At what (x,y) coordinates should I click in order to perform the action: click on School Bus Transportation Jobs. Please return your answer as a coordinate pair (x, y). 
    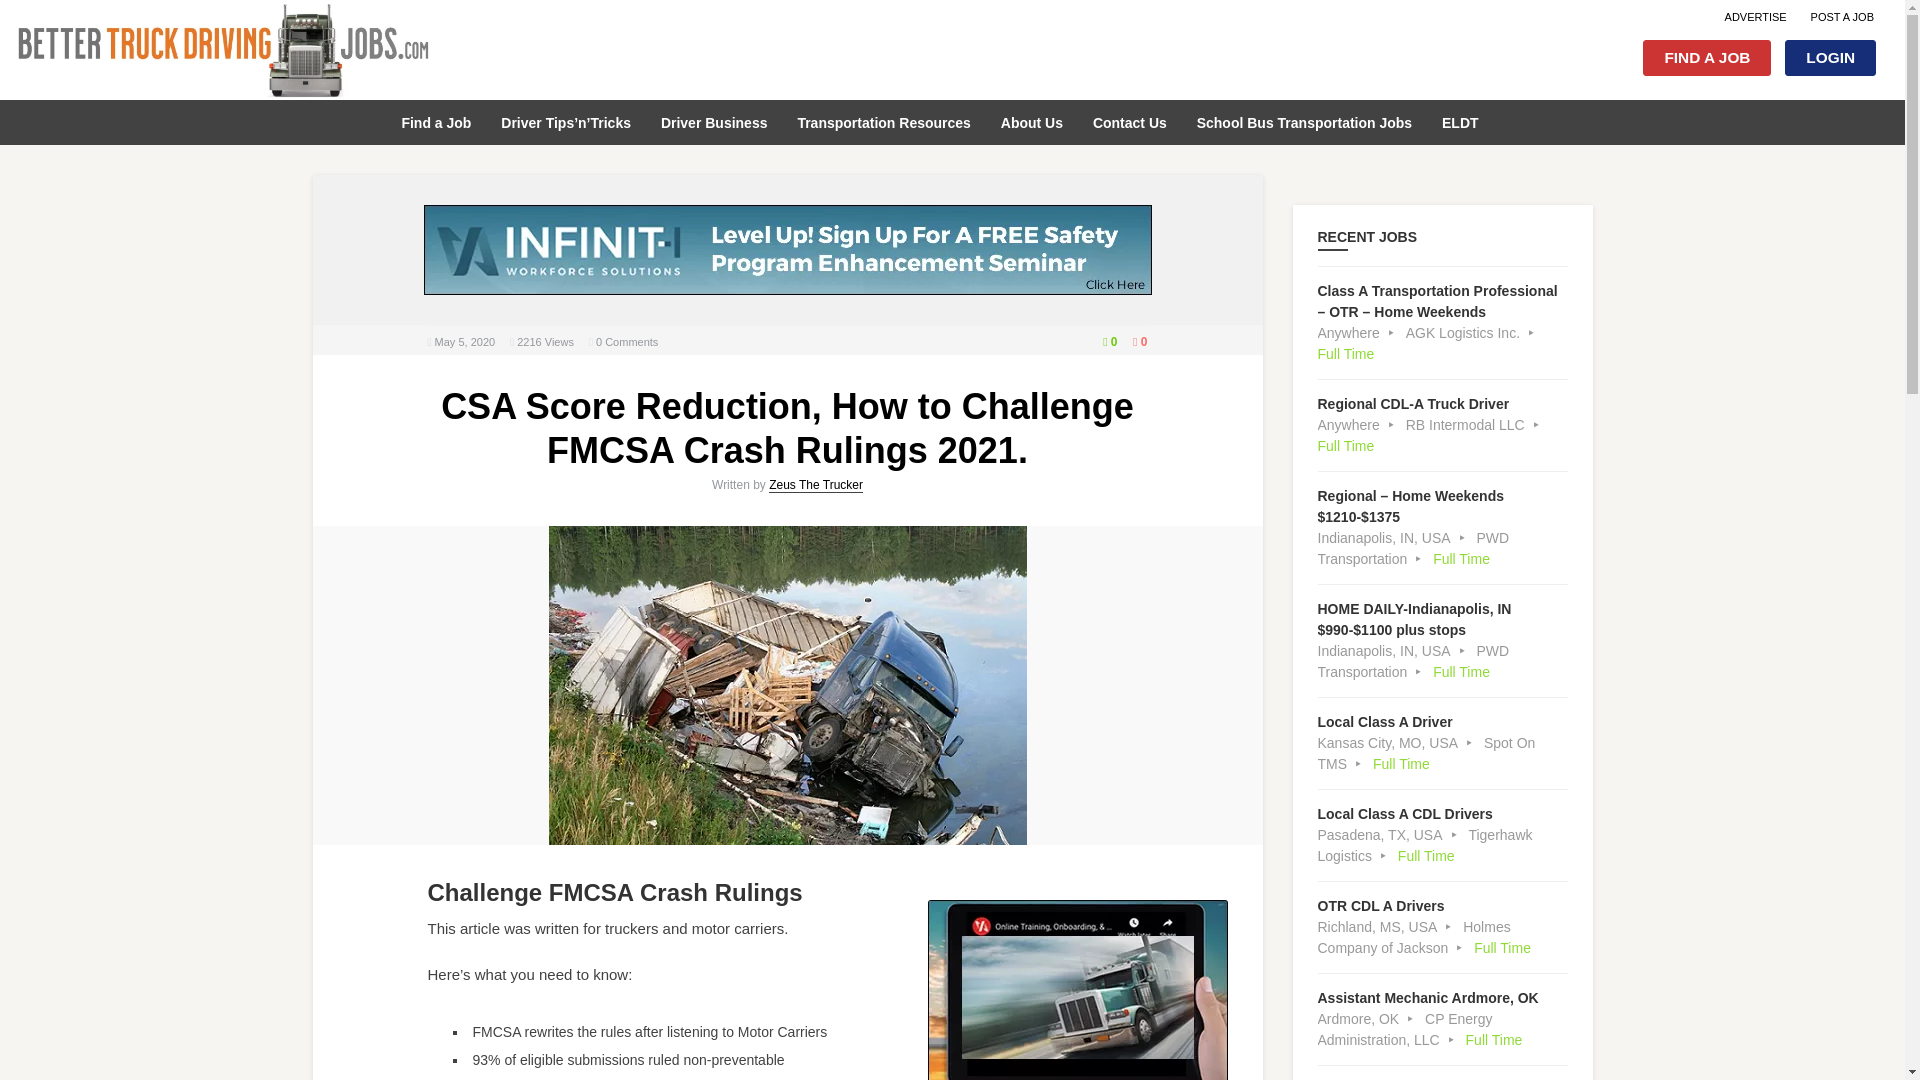
    Looking at the image, I should click on (1304, 120).